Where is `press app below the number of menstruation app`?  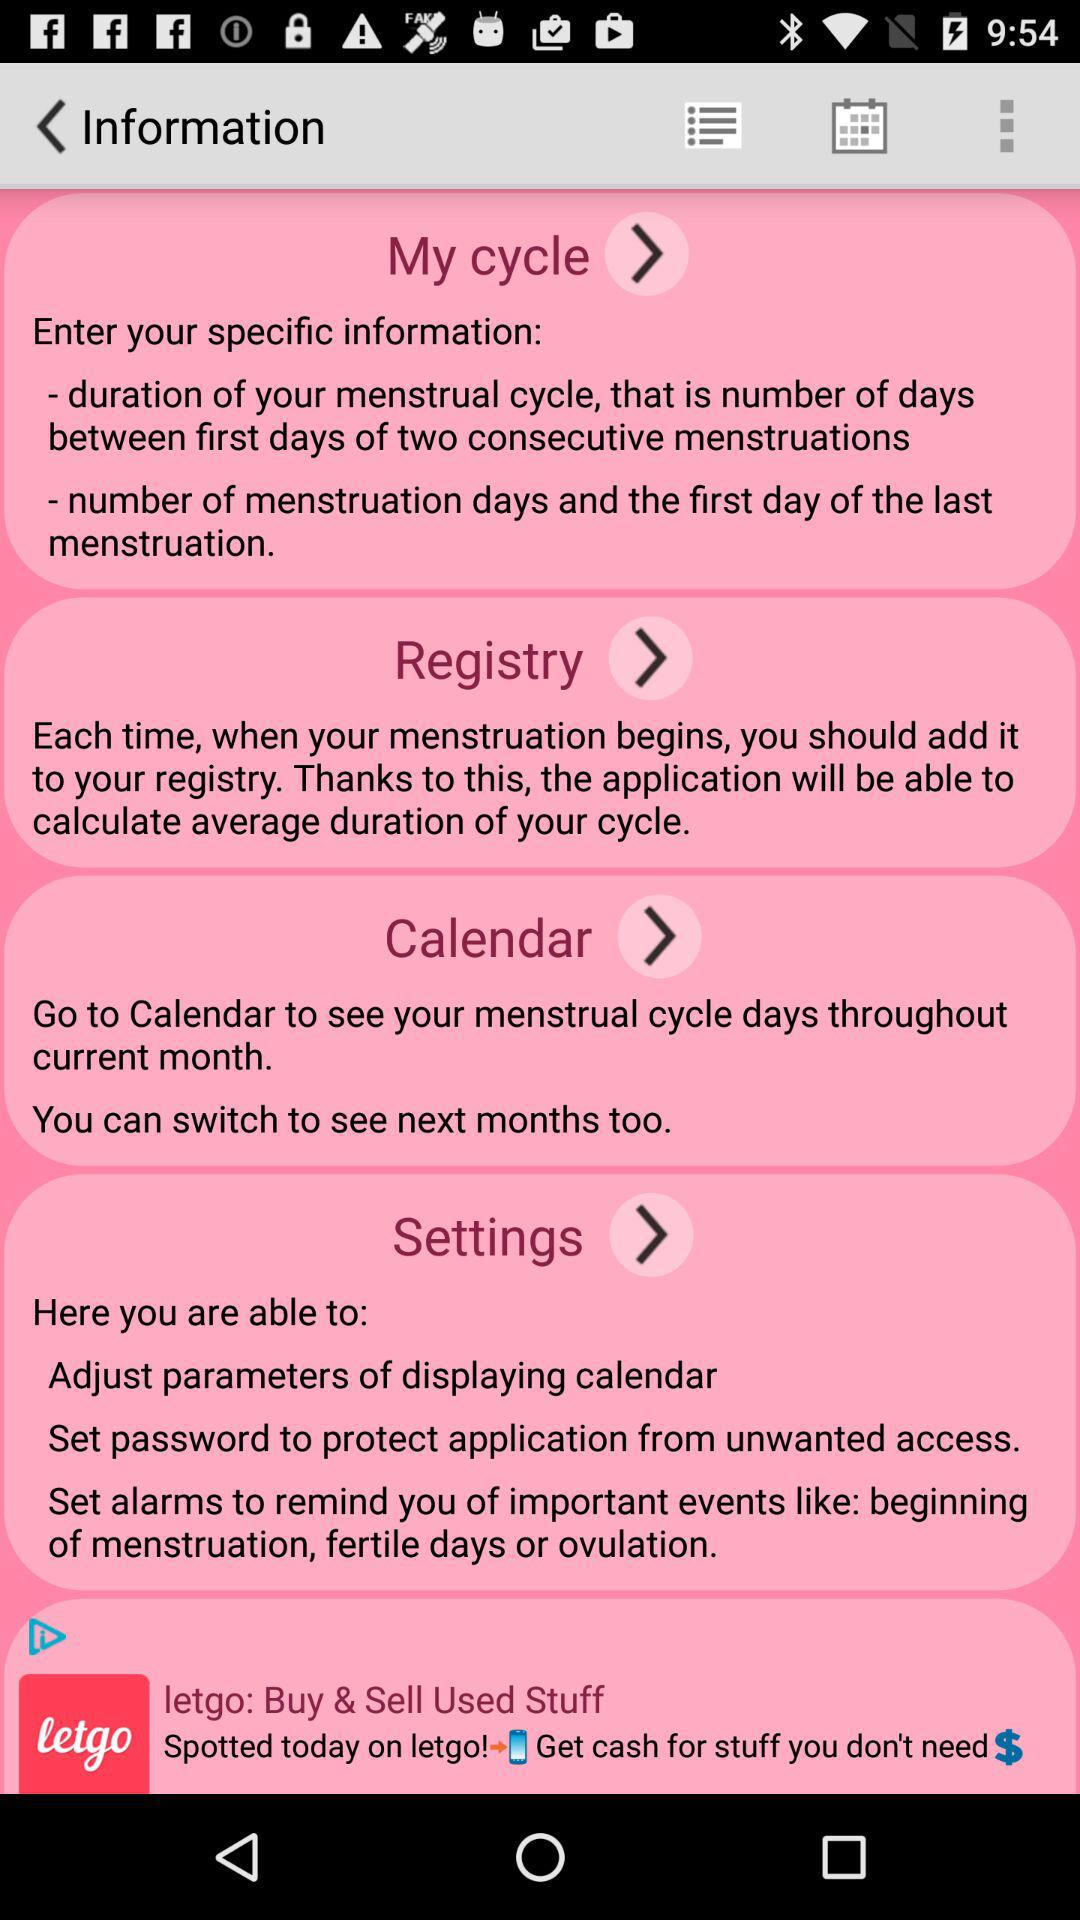
press app below the number of menstruation app is located at coordinates (650, 658).